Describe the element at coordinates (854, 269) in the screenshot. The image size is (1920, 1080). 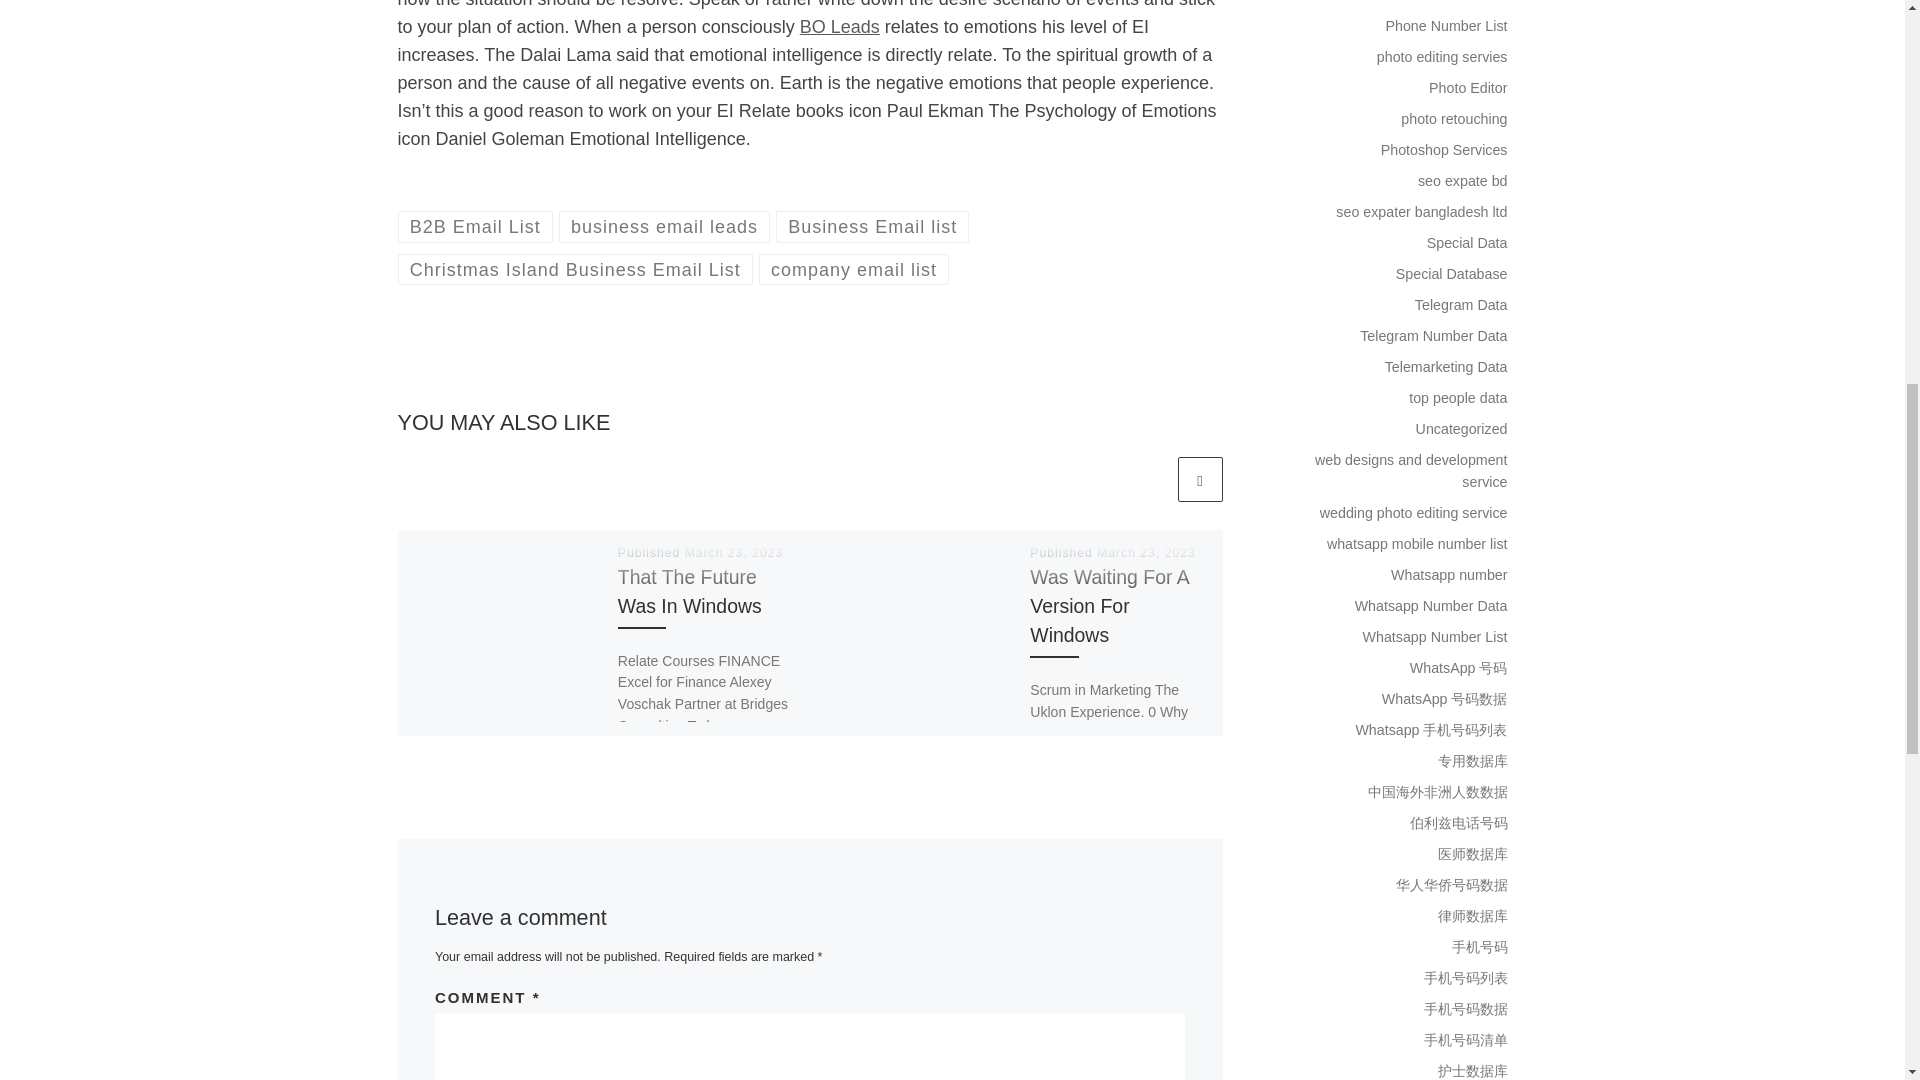
I see `View all posts in company email list` at that location.